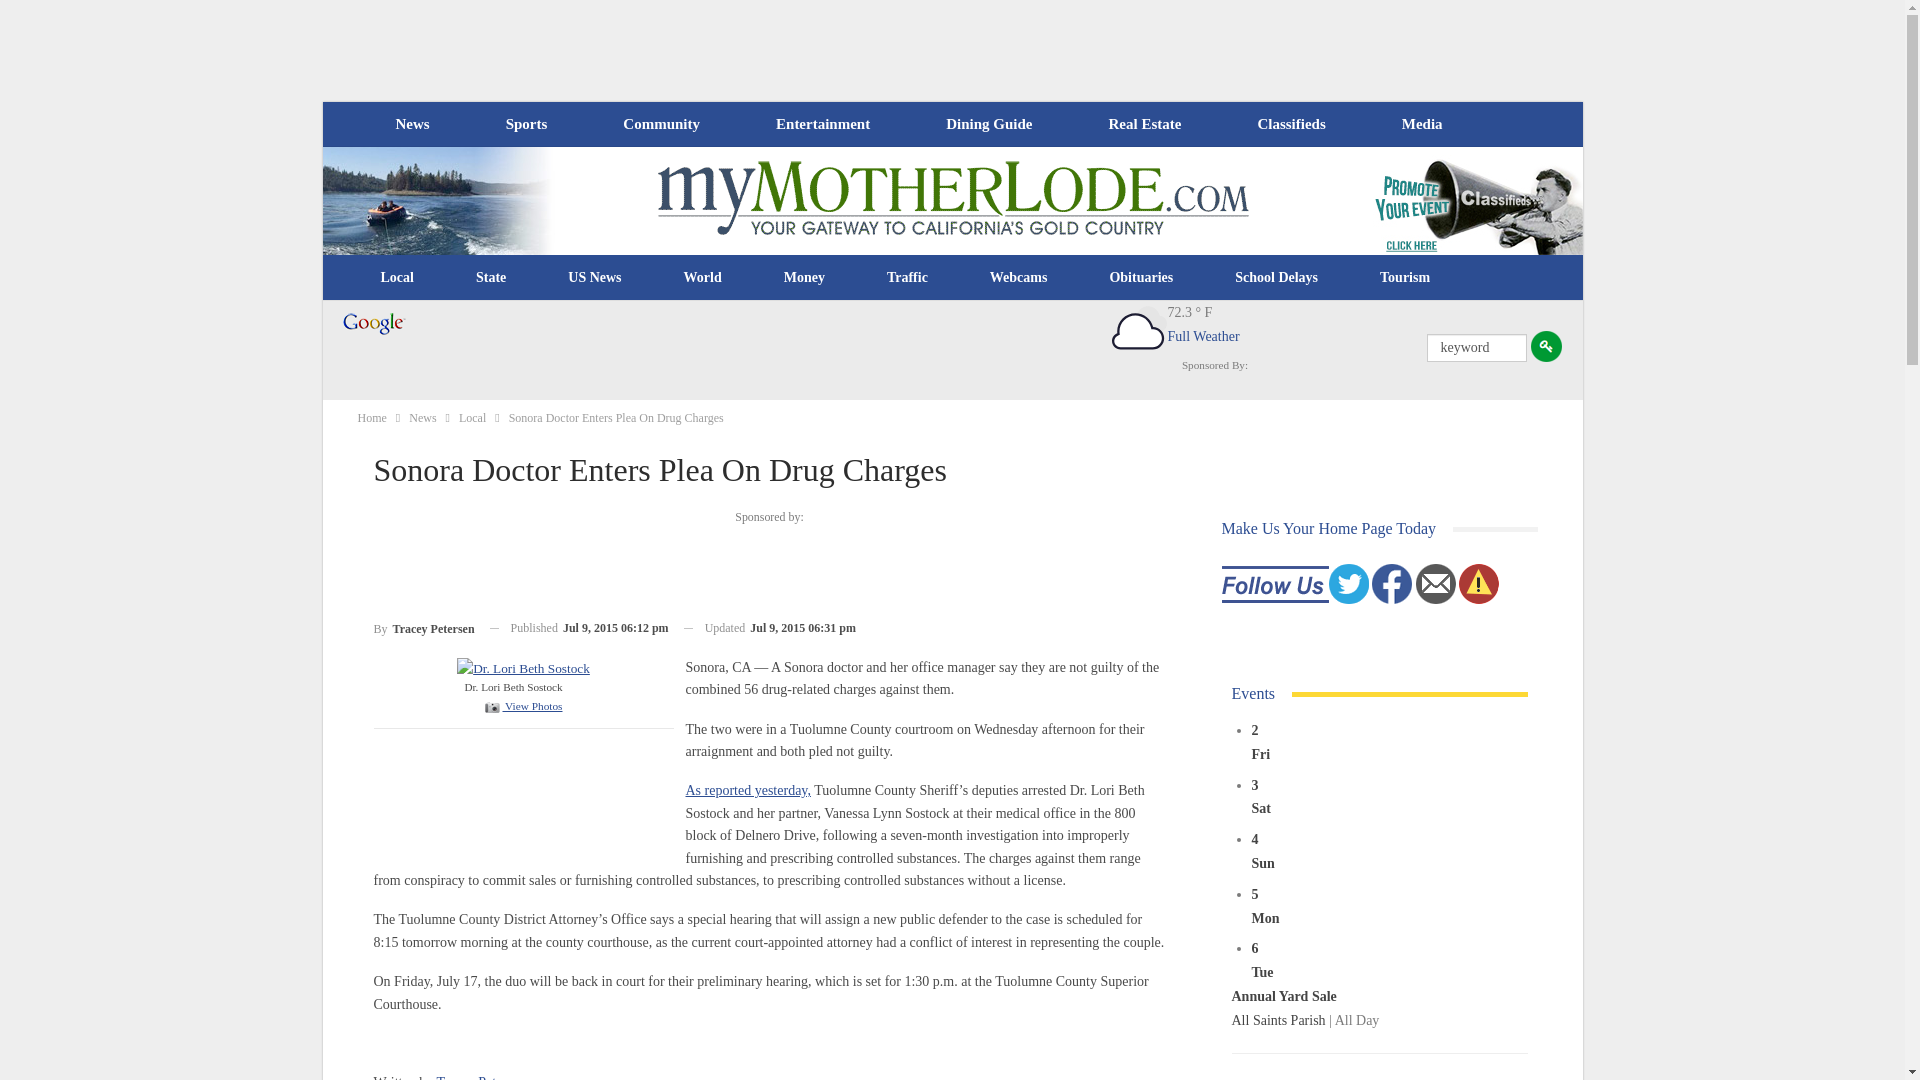  I want to click on Media, so click(1422, 124).